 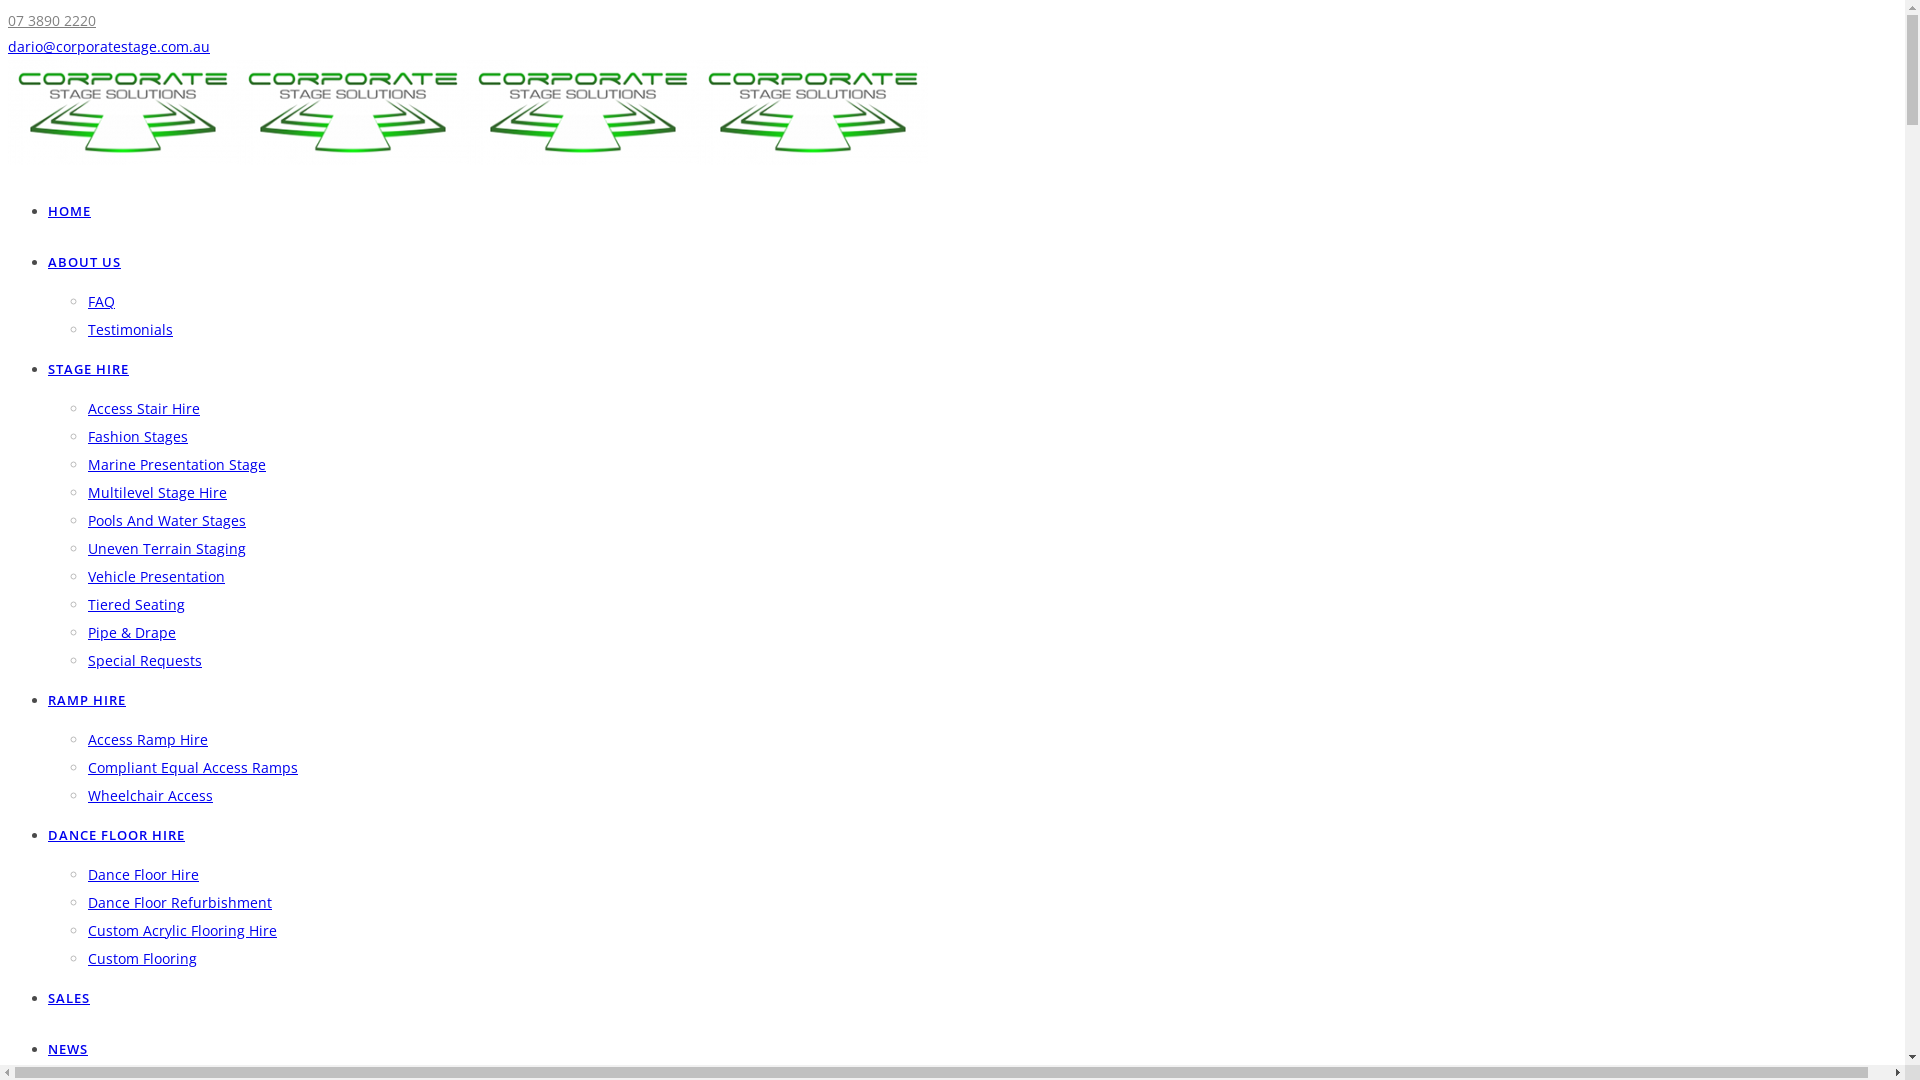 I want to click on Multilevel Stage Hire, so click(x=158, y=492).